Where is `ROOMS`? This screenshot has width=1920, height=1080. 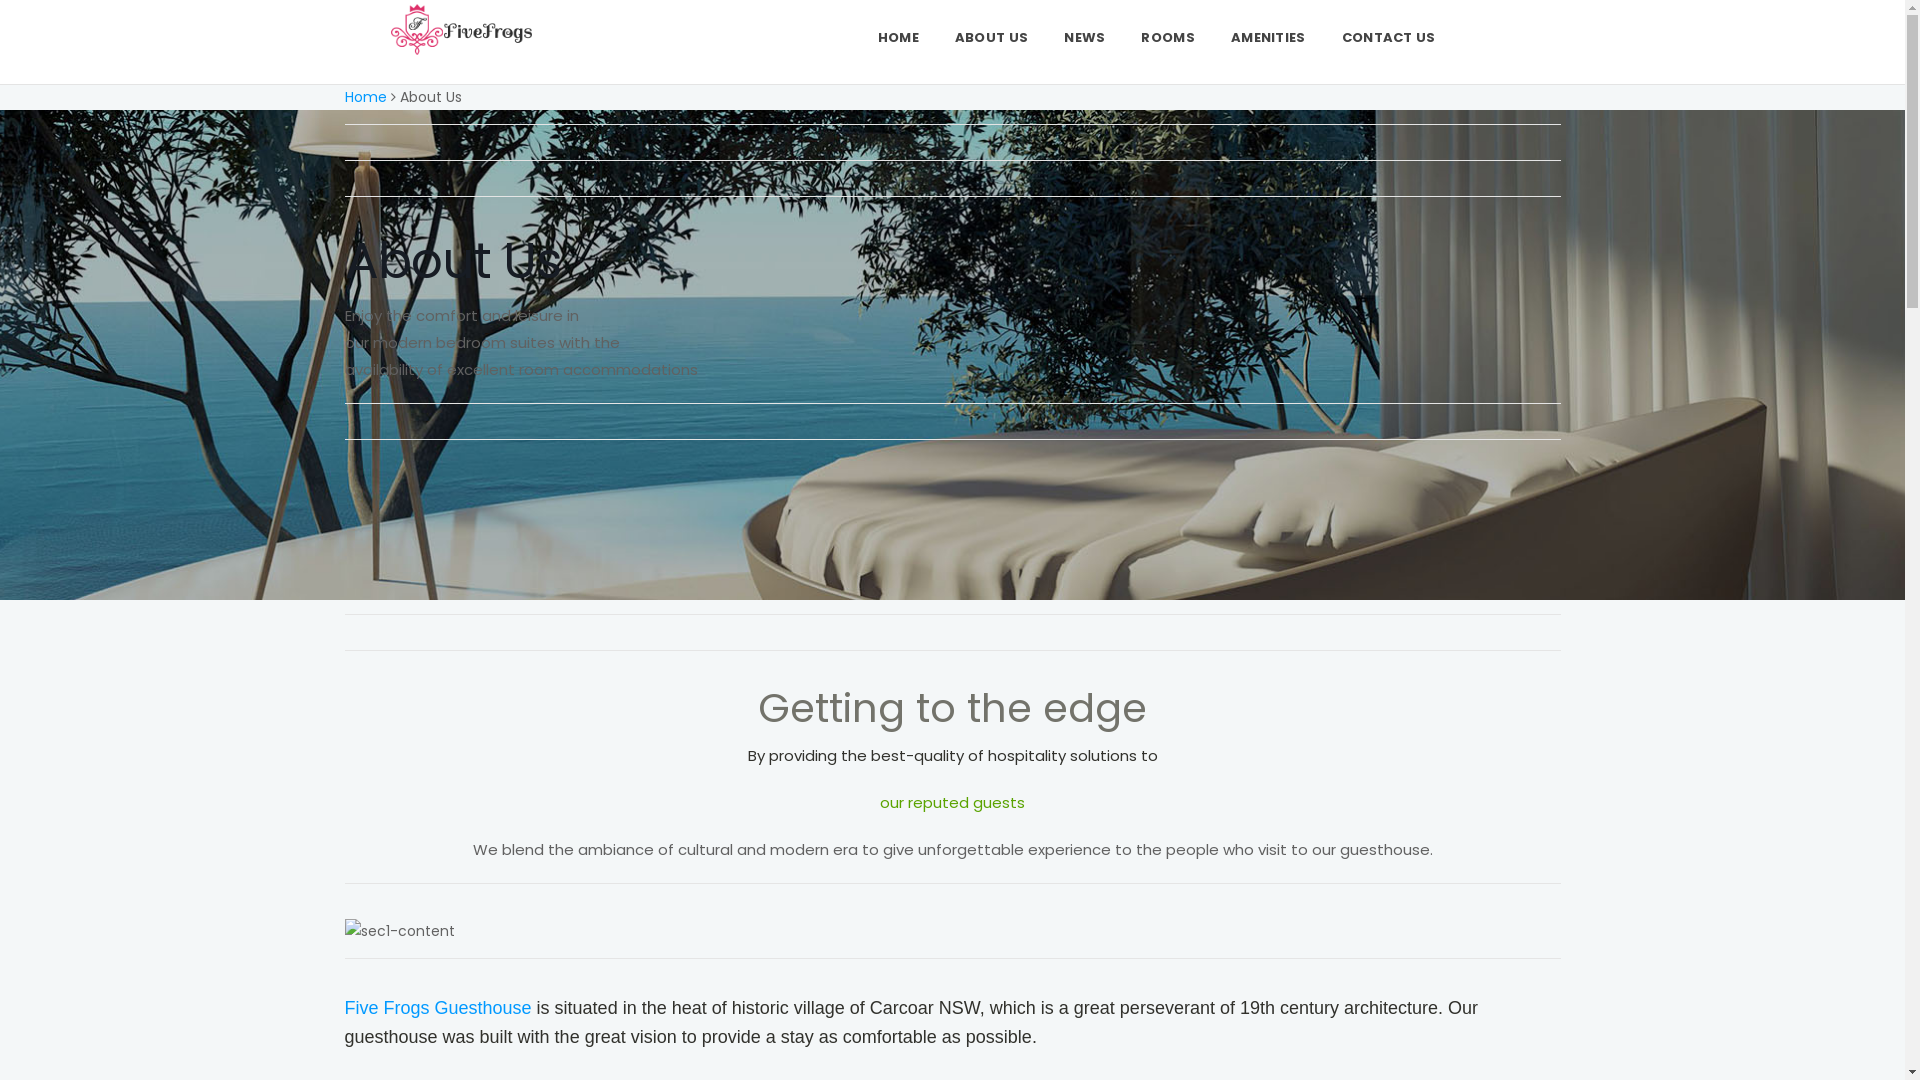
ROOMS is located at coordinates (1168, 38).